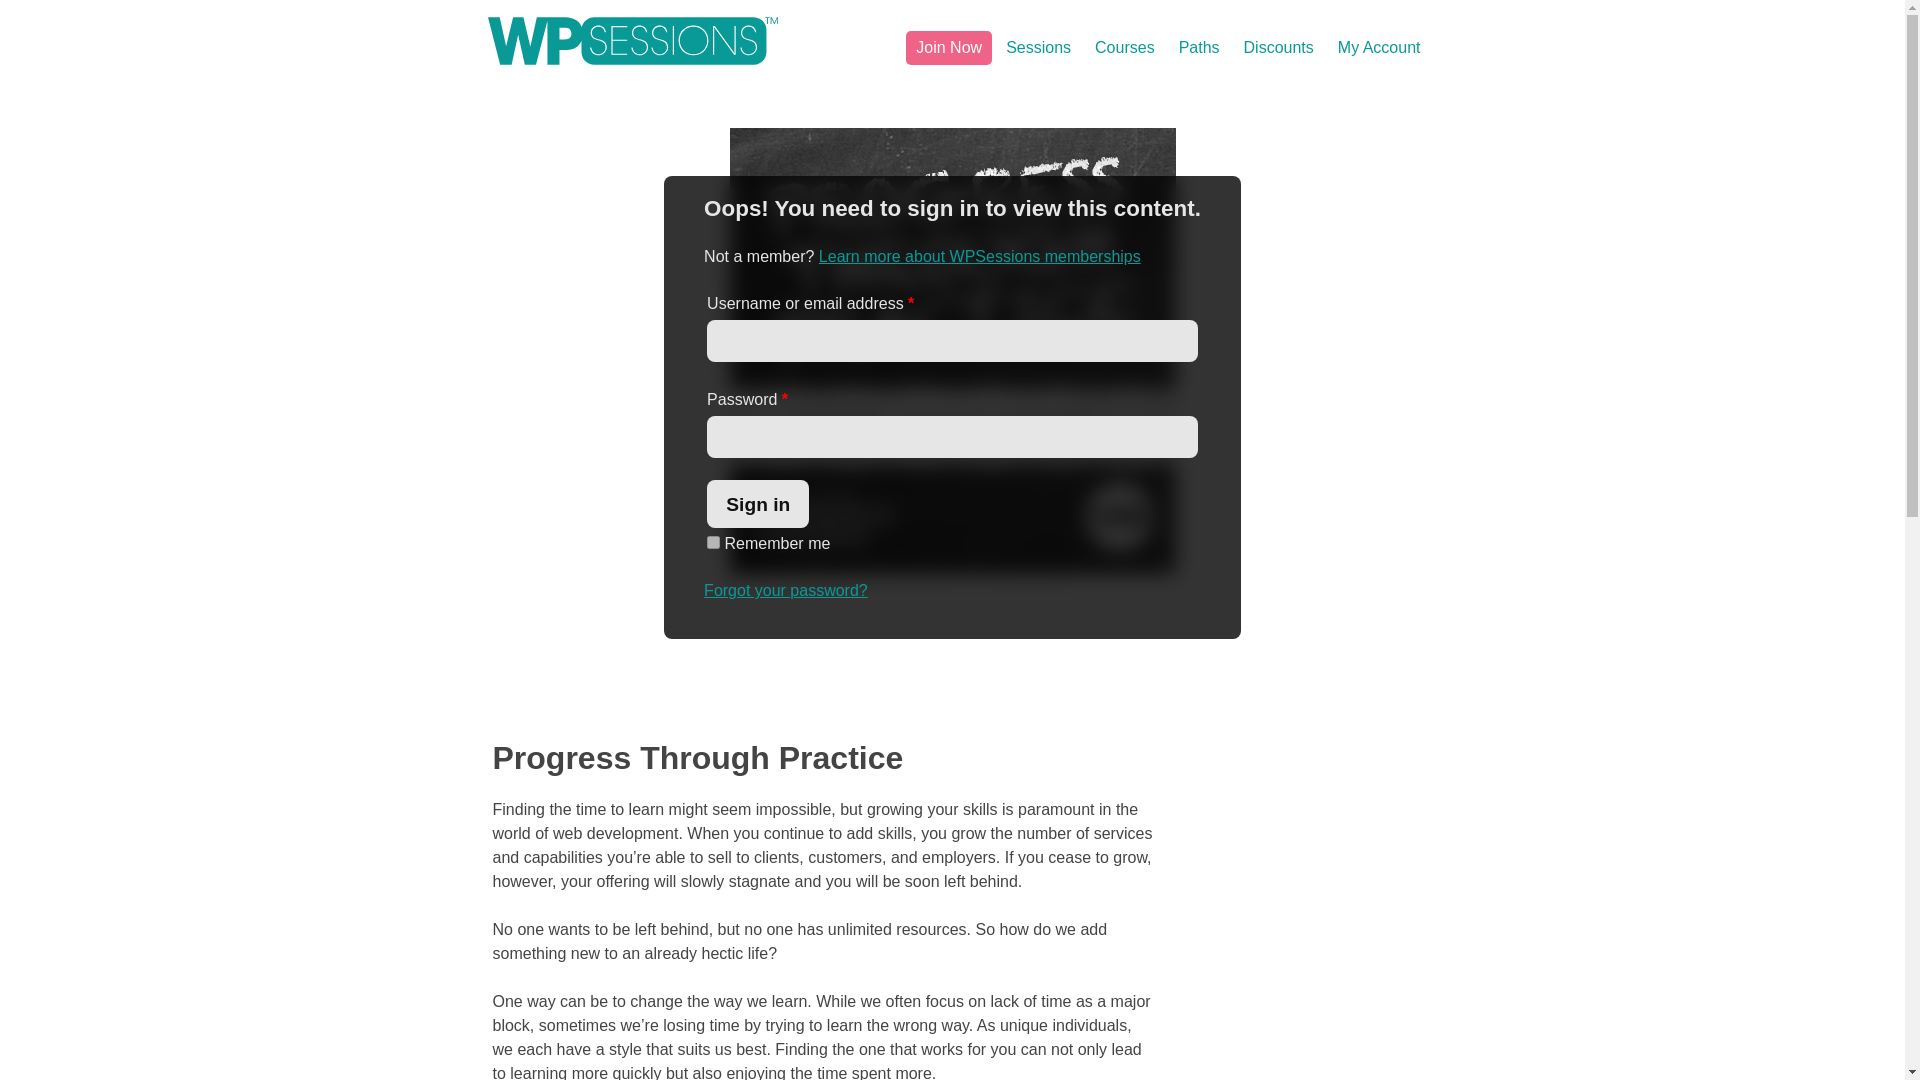  What do you see at coordinates (713, 542) in the screenshot?
I see `forever` at bounding box center [713, 542].